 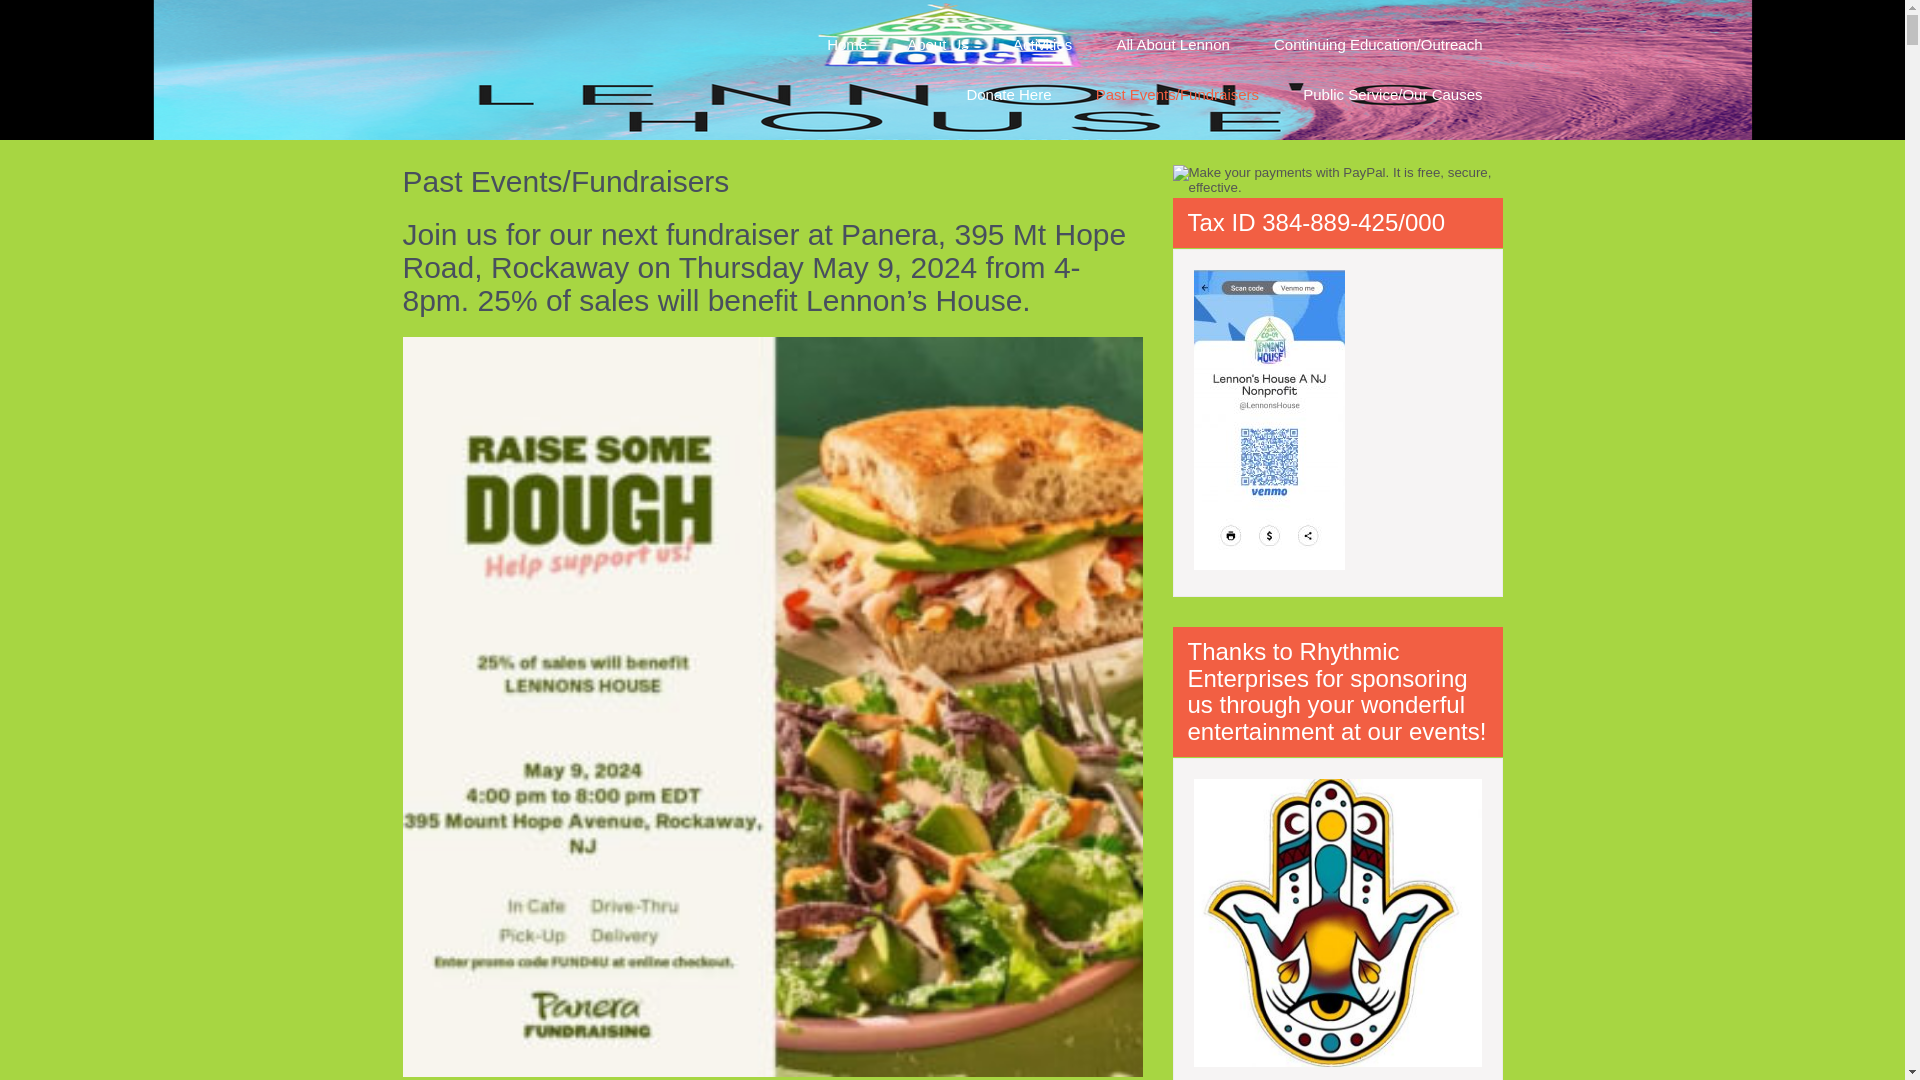 What do you see at coordinates (846, 45) in the screenshot?
I see `Home` at bounding box center [846, 45].